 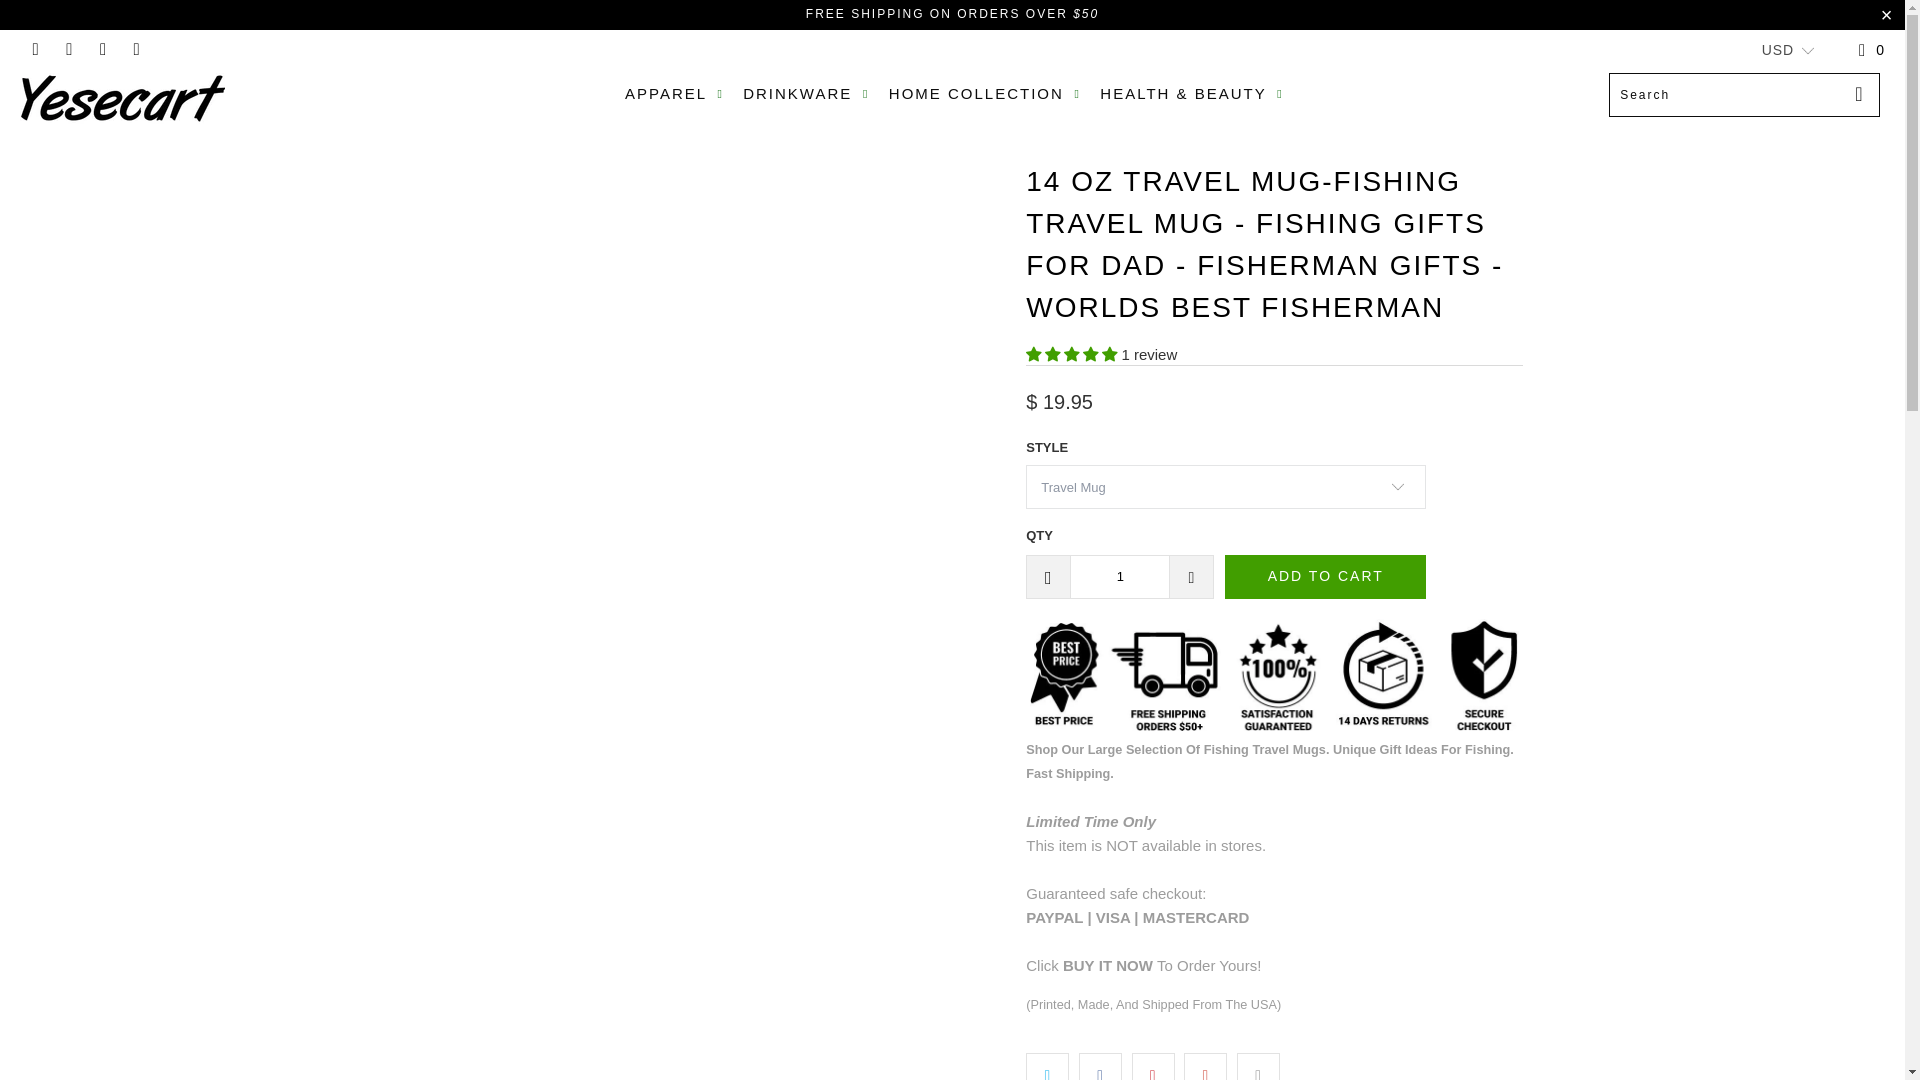 What do you see at coordinates (68, 50) in the screenshot?
I see `YesECart on Pinterest` at bounding box center [68, 50].